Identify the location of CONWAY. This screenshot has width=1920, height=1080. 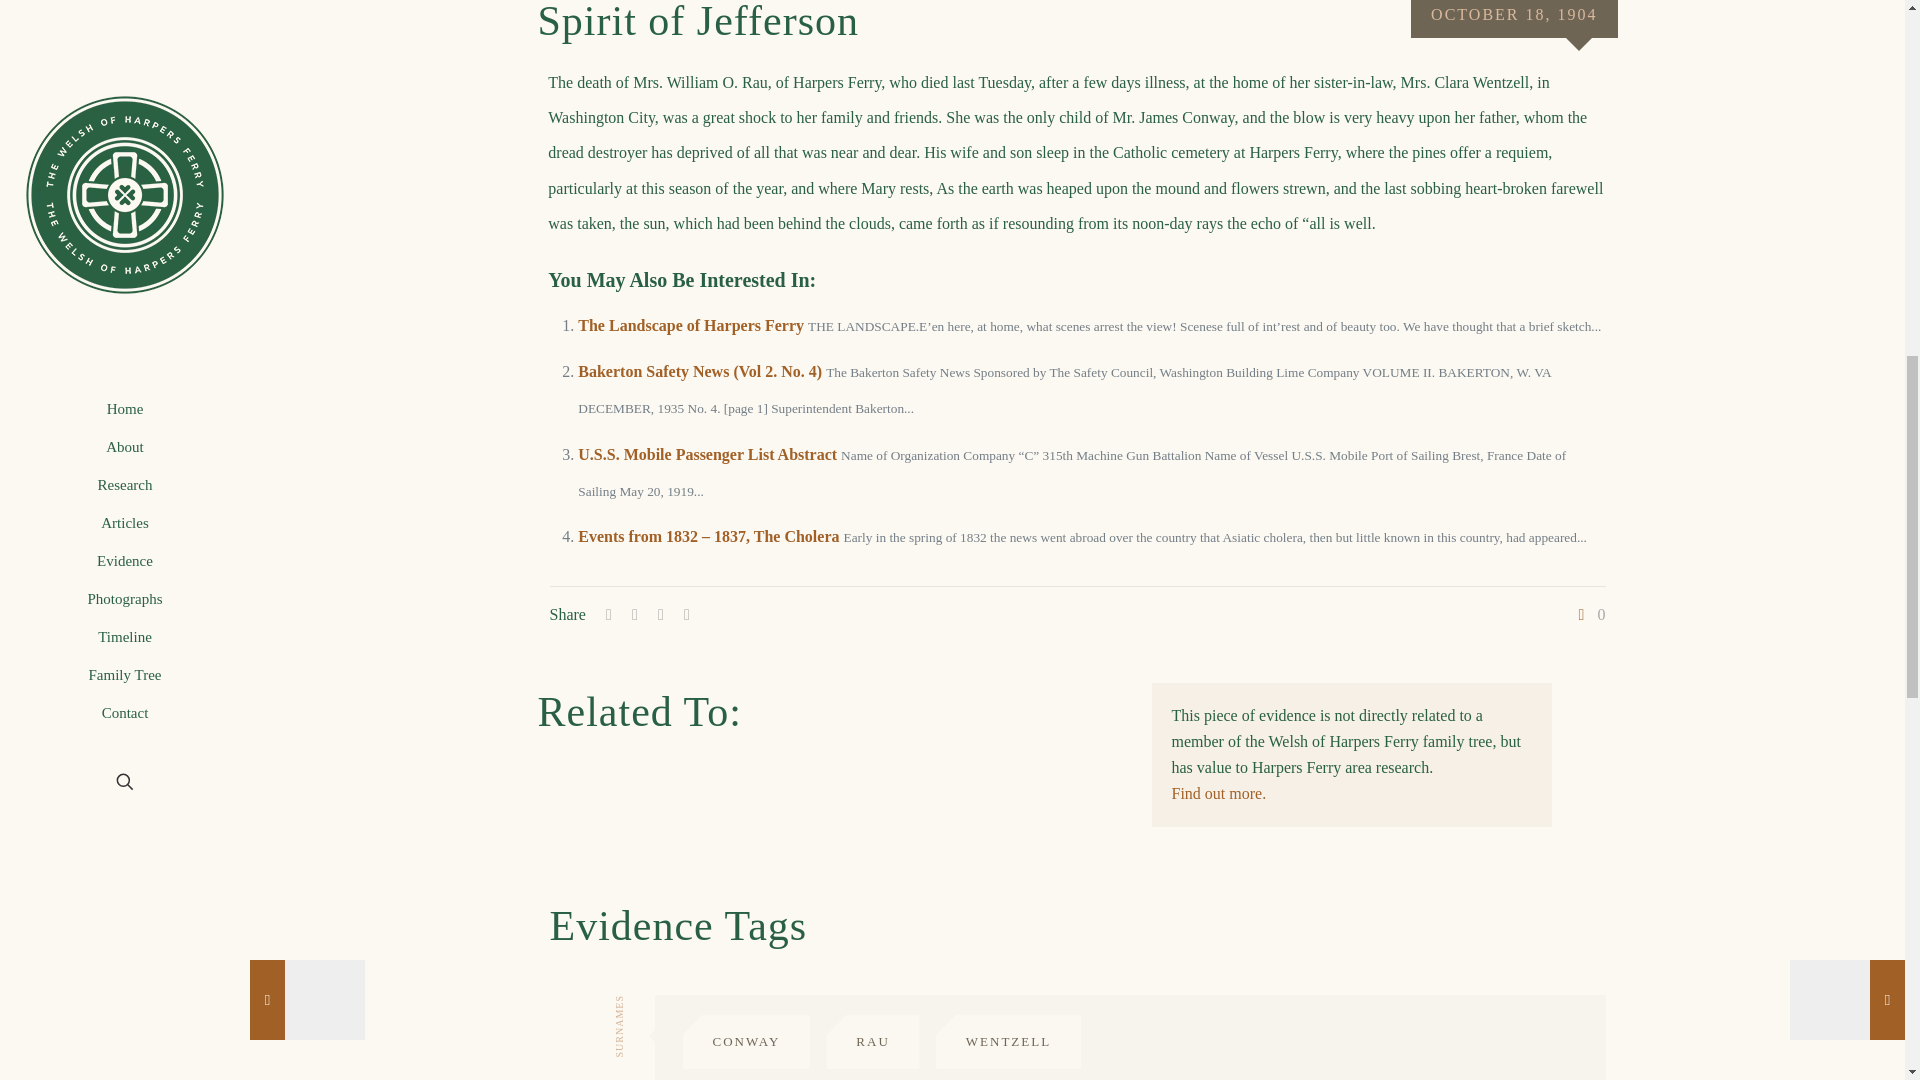
(746, 1042).